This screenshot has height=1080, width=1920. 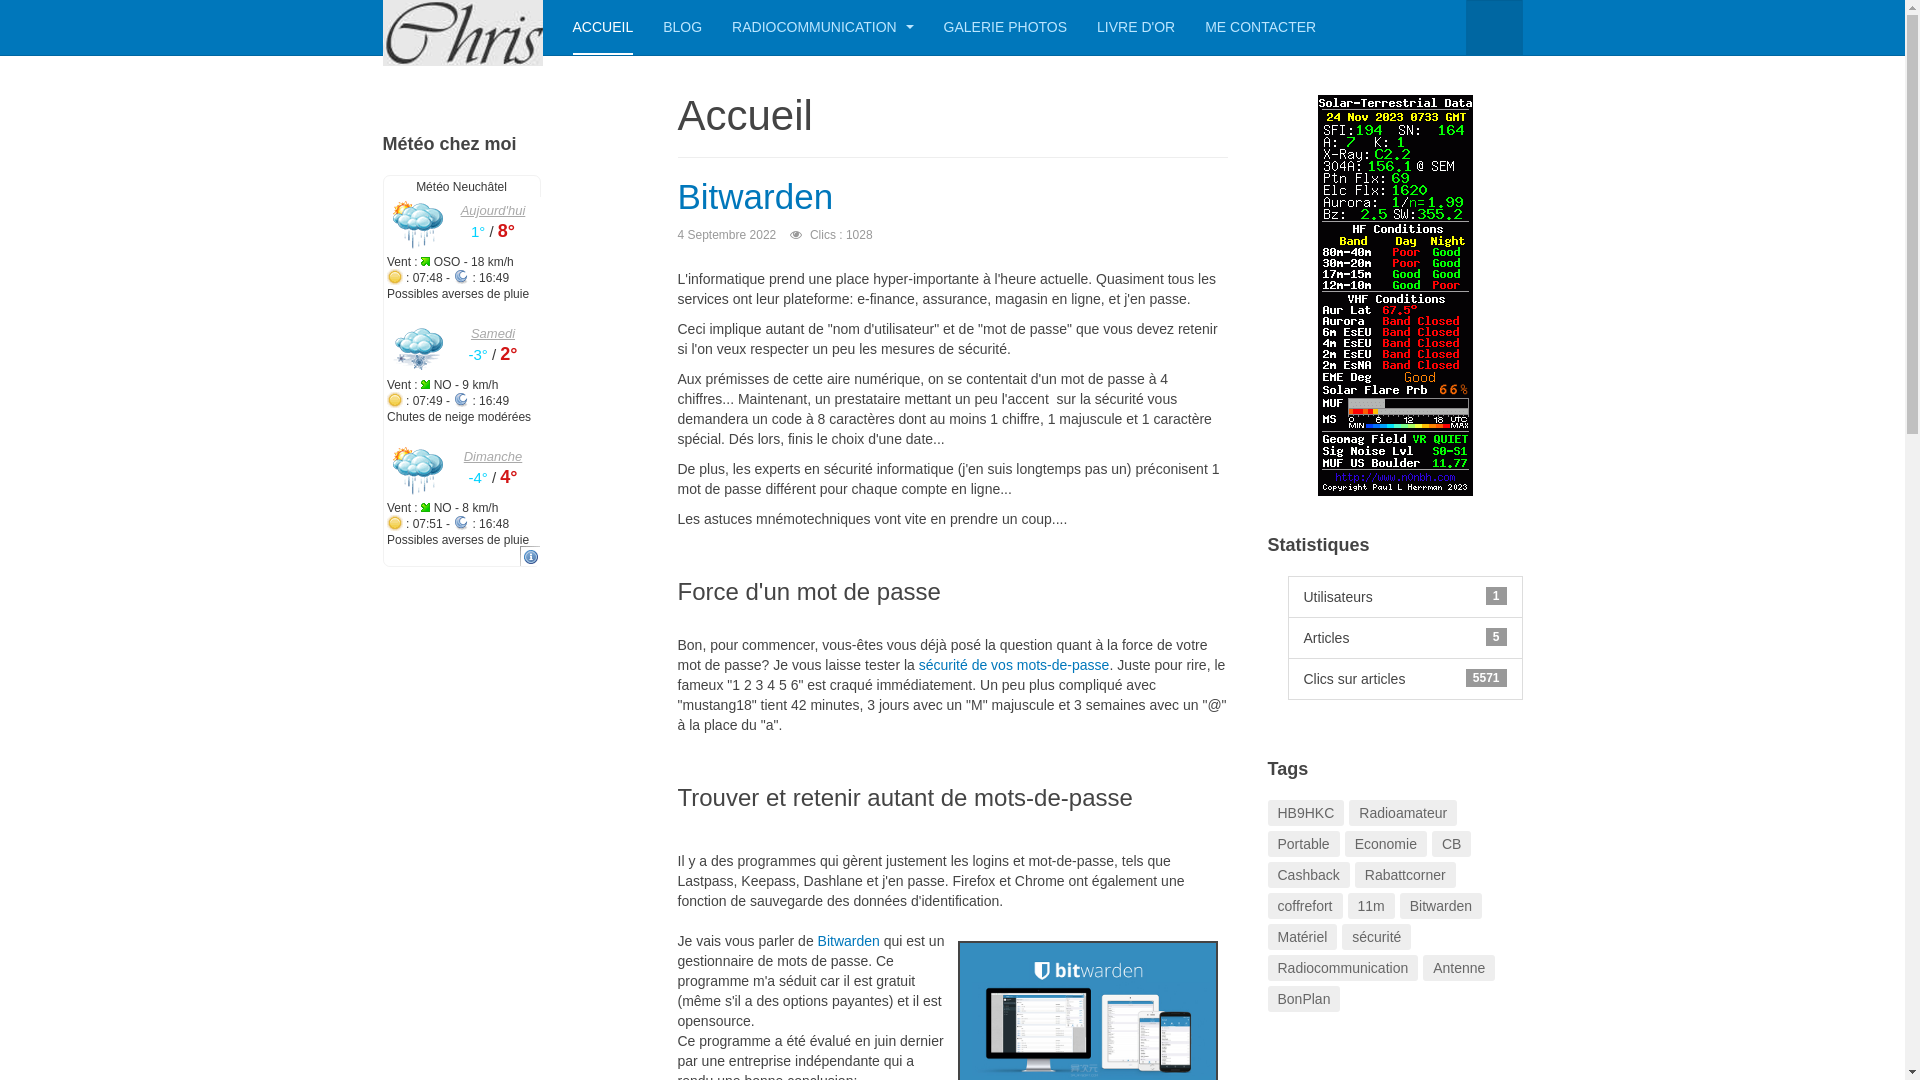 I want to click on coffrefort, so click(x=1306, y=906).